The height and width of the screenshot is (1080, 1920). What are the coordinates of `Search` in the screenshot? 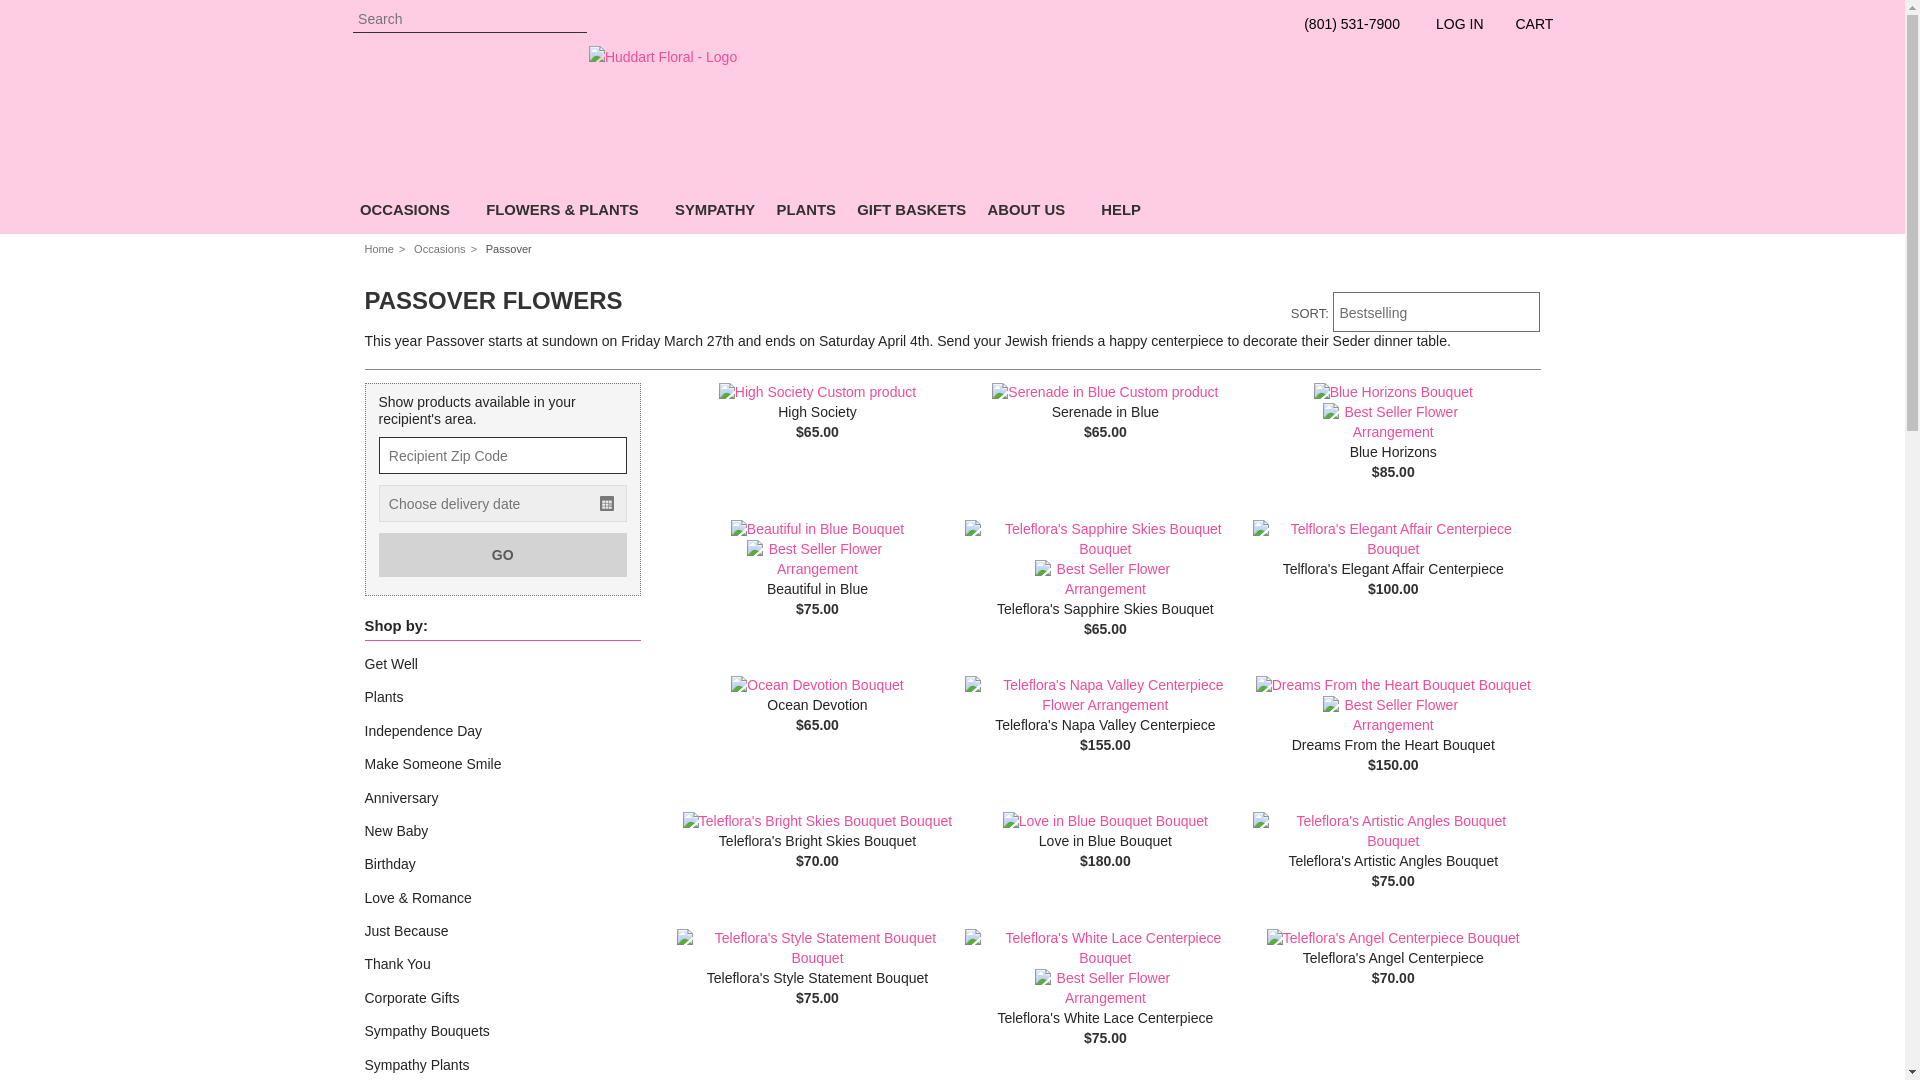 It's located at (468, 20).